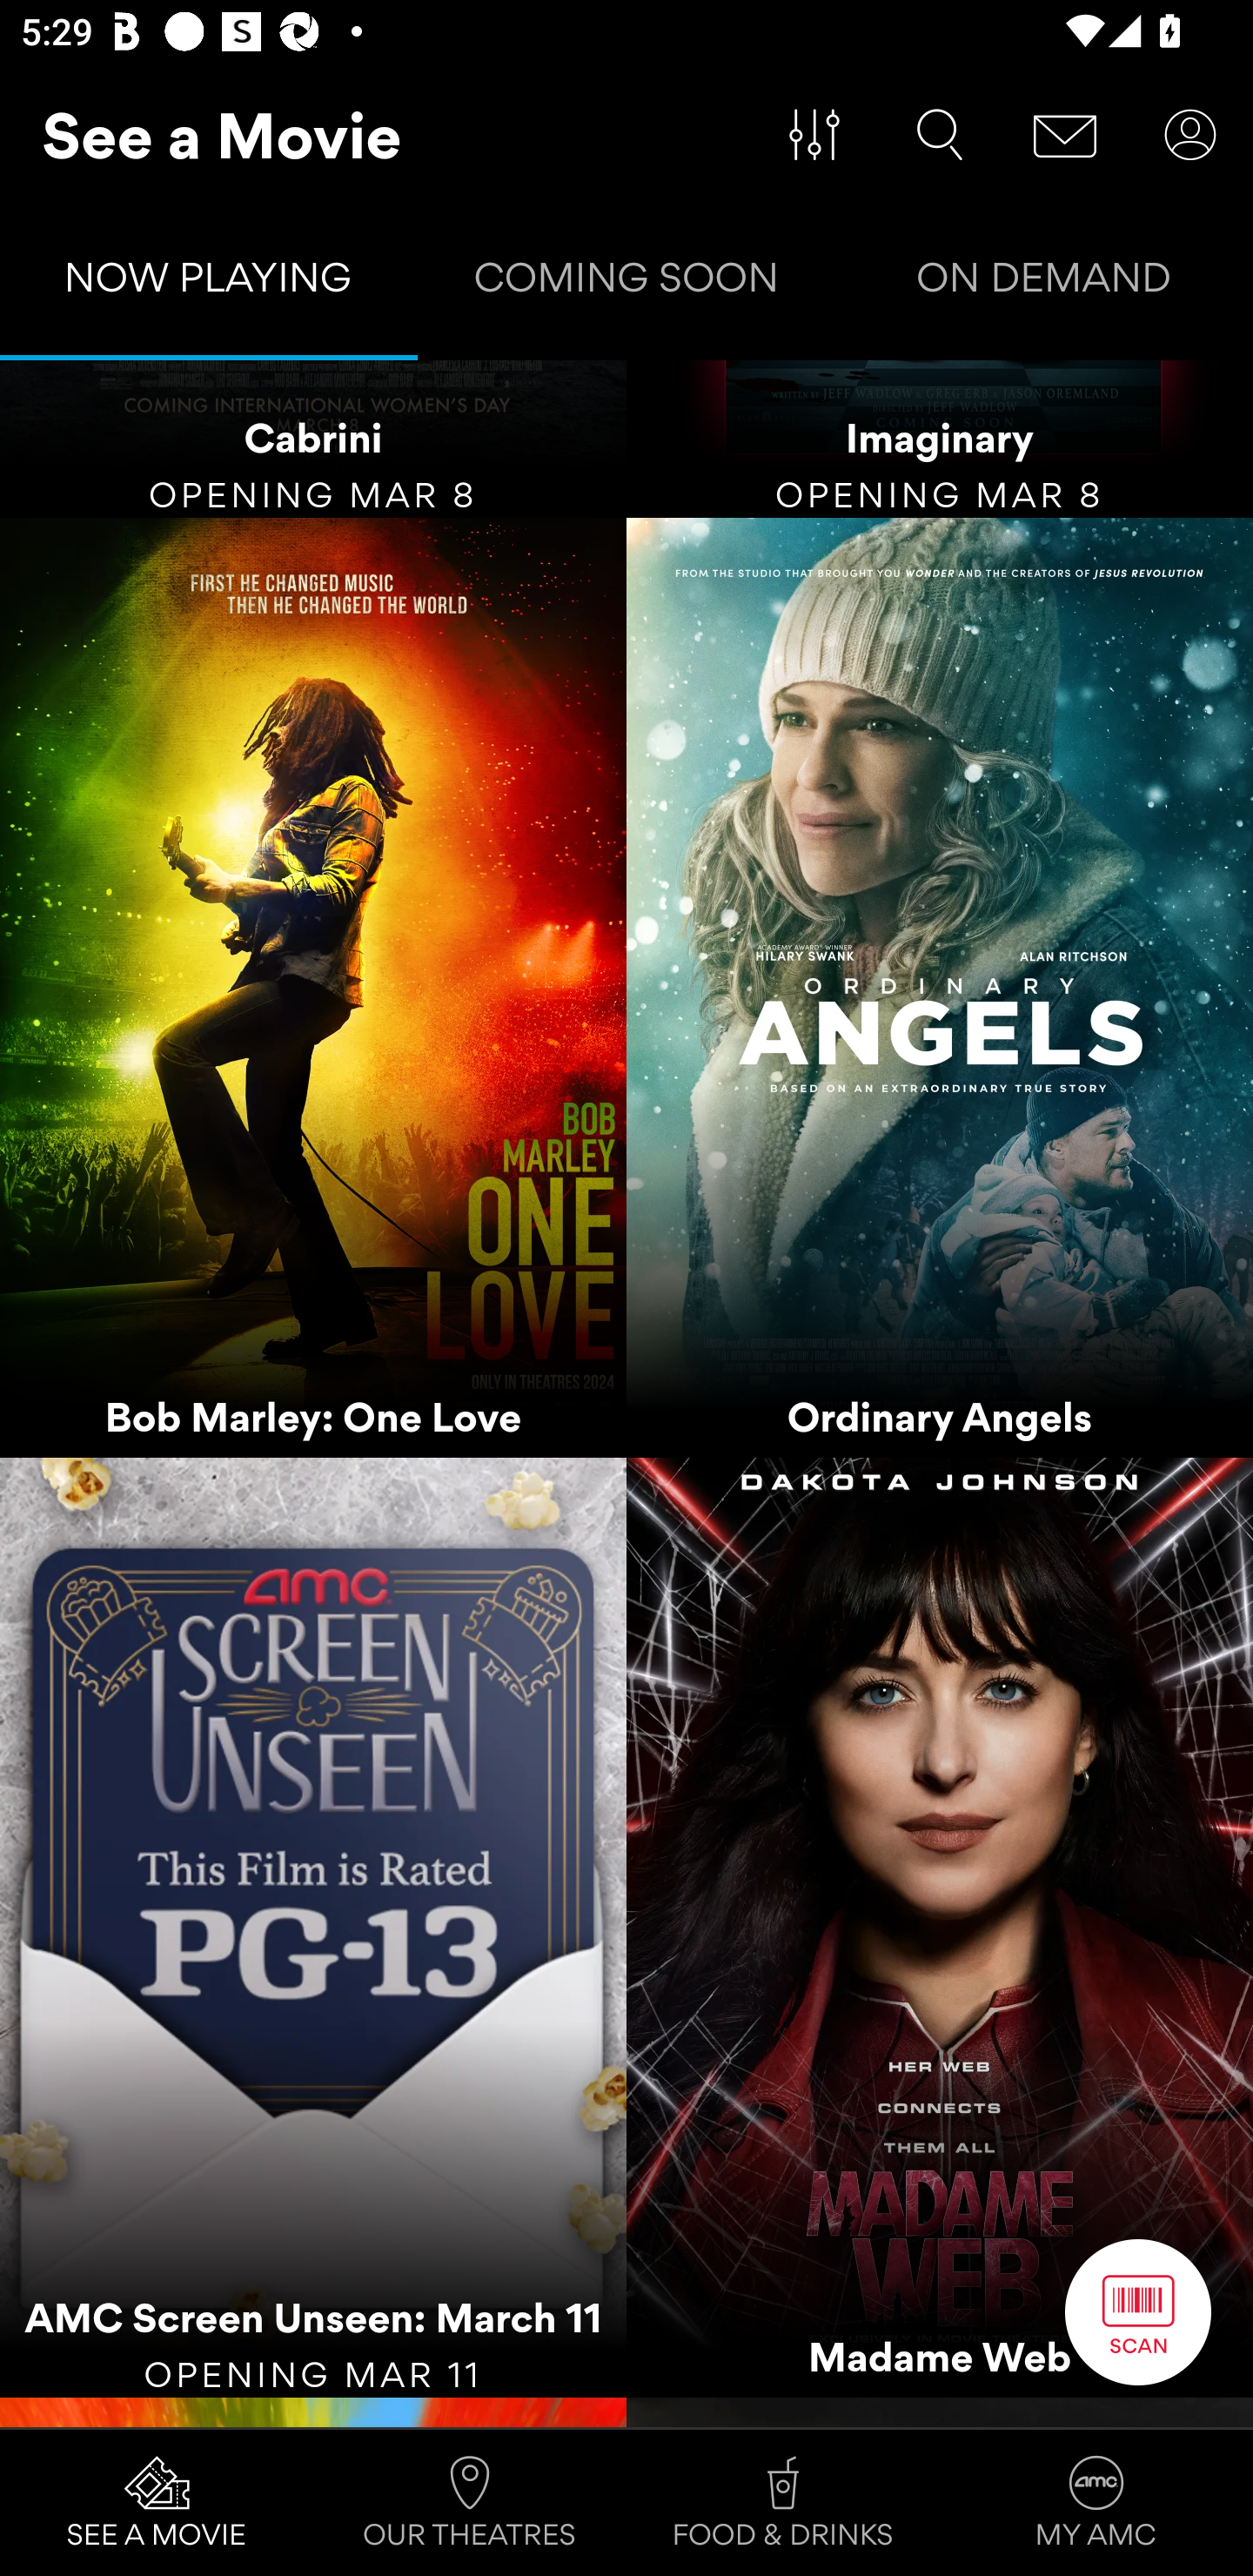 The image size is (1253, 2576). Describe the element at coordinates (470, 2503) in the screenshot. I see `OUR THEATRES
Tab 2 of 4` at that location.